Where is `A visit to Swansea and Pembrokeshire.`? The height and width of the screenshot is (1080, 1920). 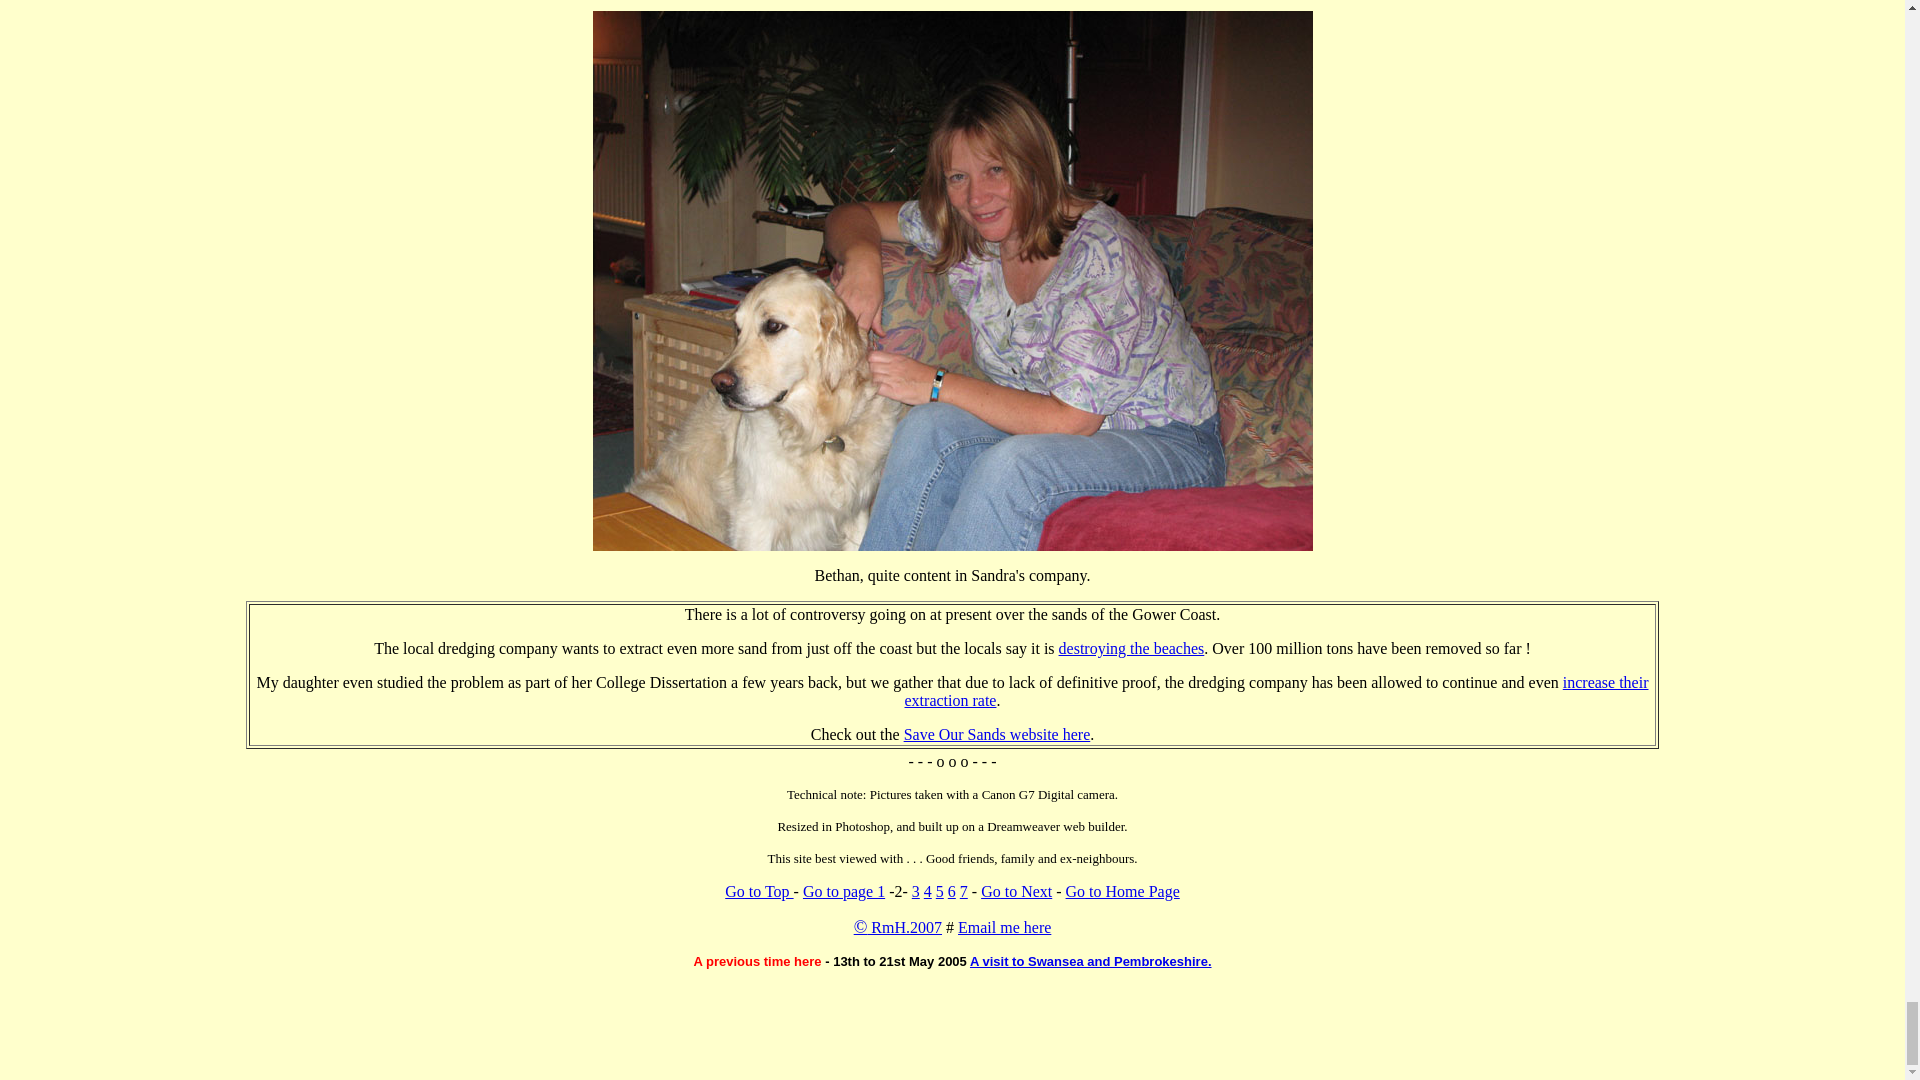 A visit to Swansea and Pembrokeshire. is located at coordinates (1090, 960).